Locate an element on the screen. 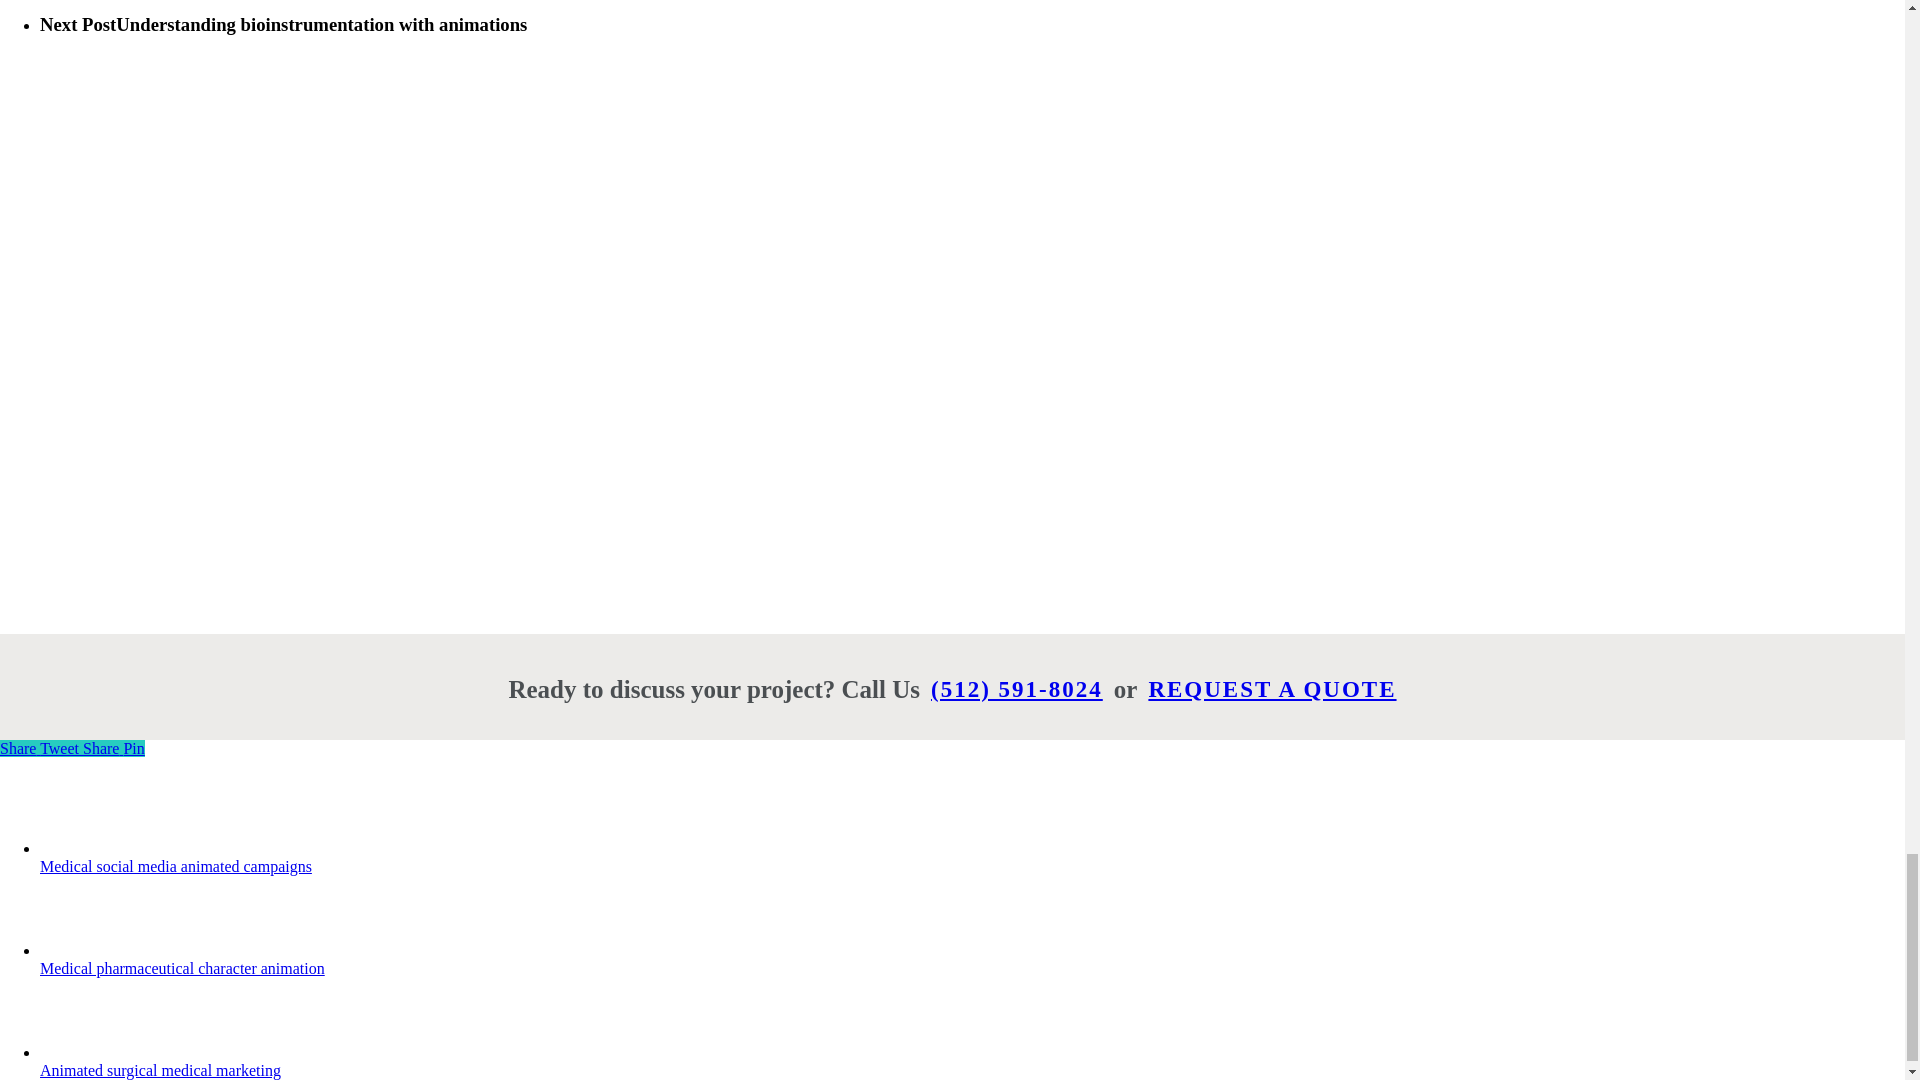 The image size is (1920, 1080). Share this is located at coordinates (20, 748).